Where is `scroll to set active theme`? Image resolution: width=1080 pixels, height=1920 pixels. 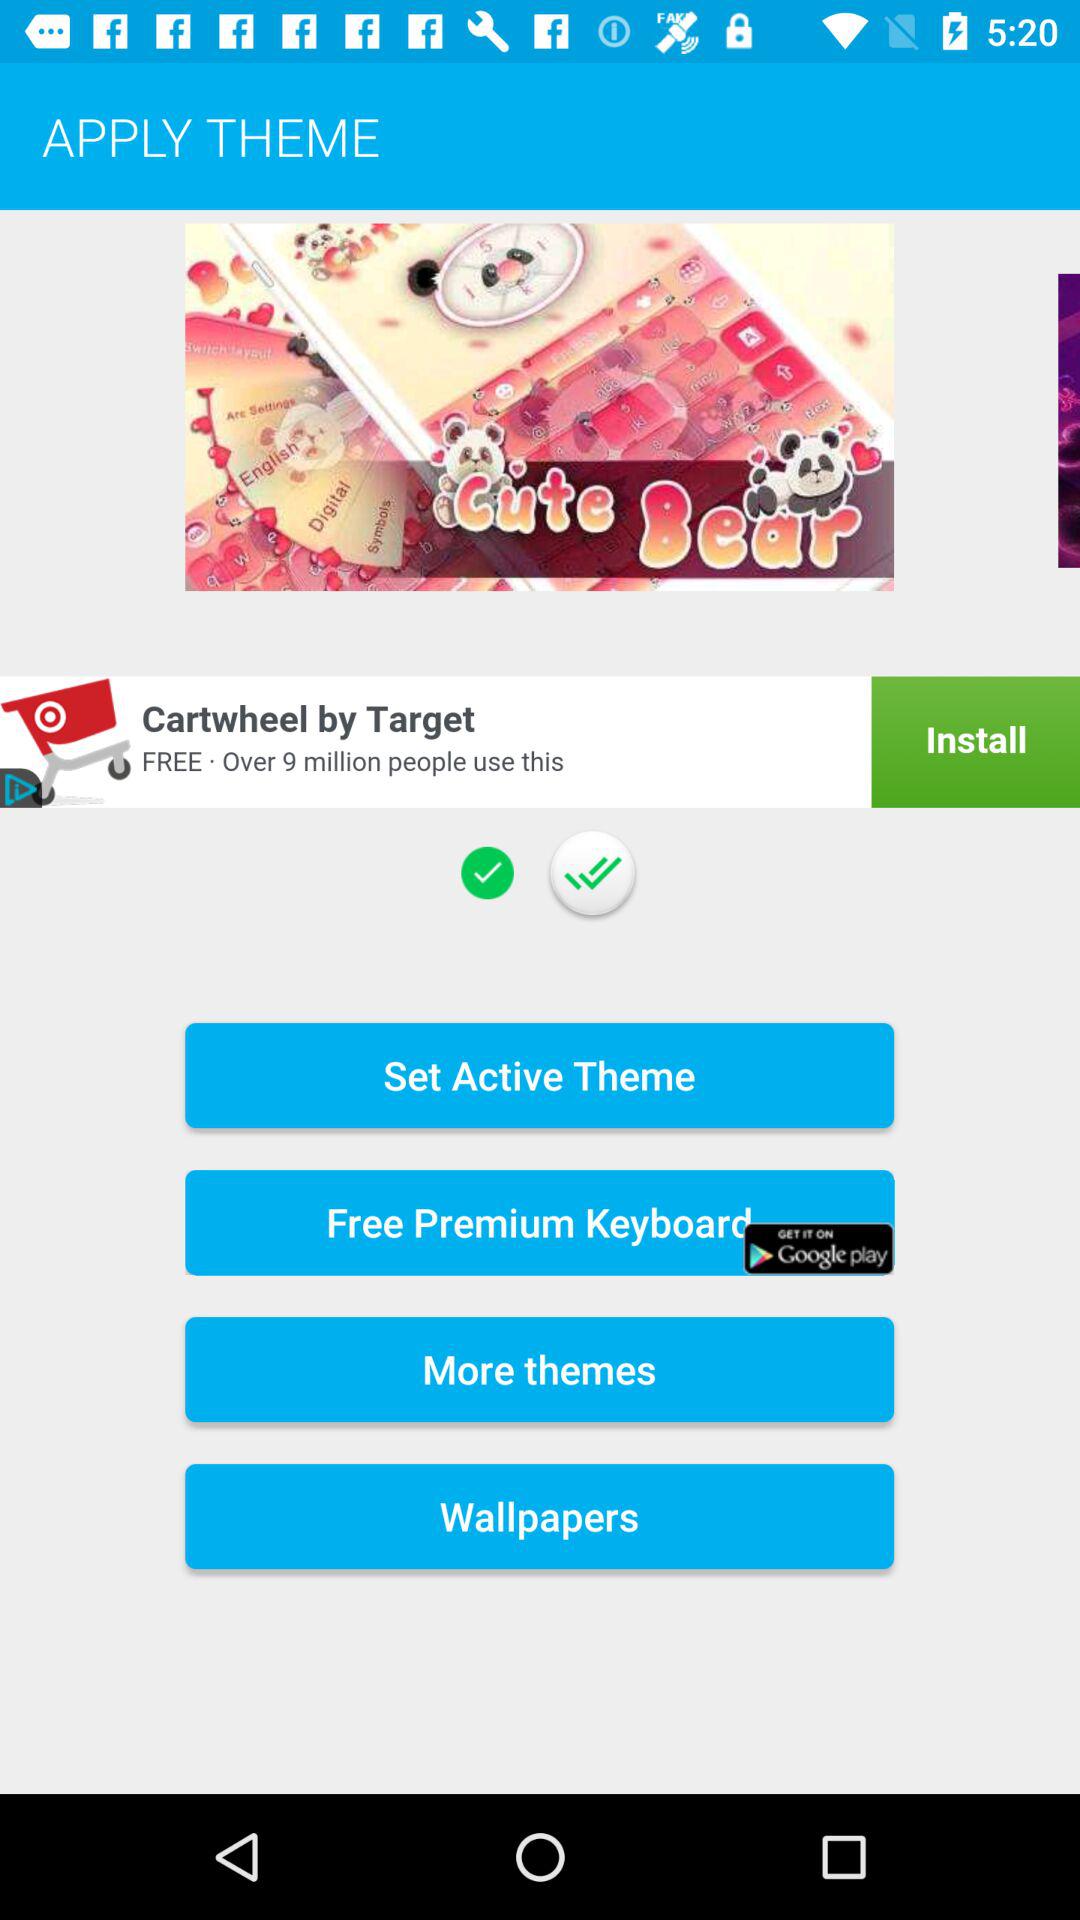
scroll to set active theme is located at coordinates (540, 1074).